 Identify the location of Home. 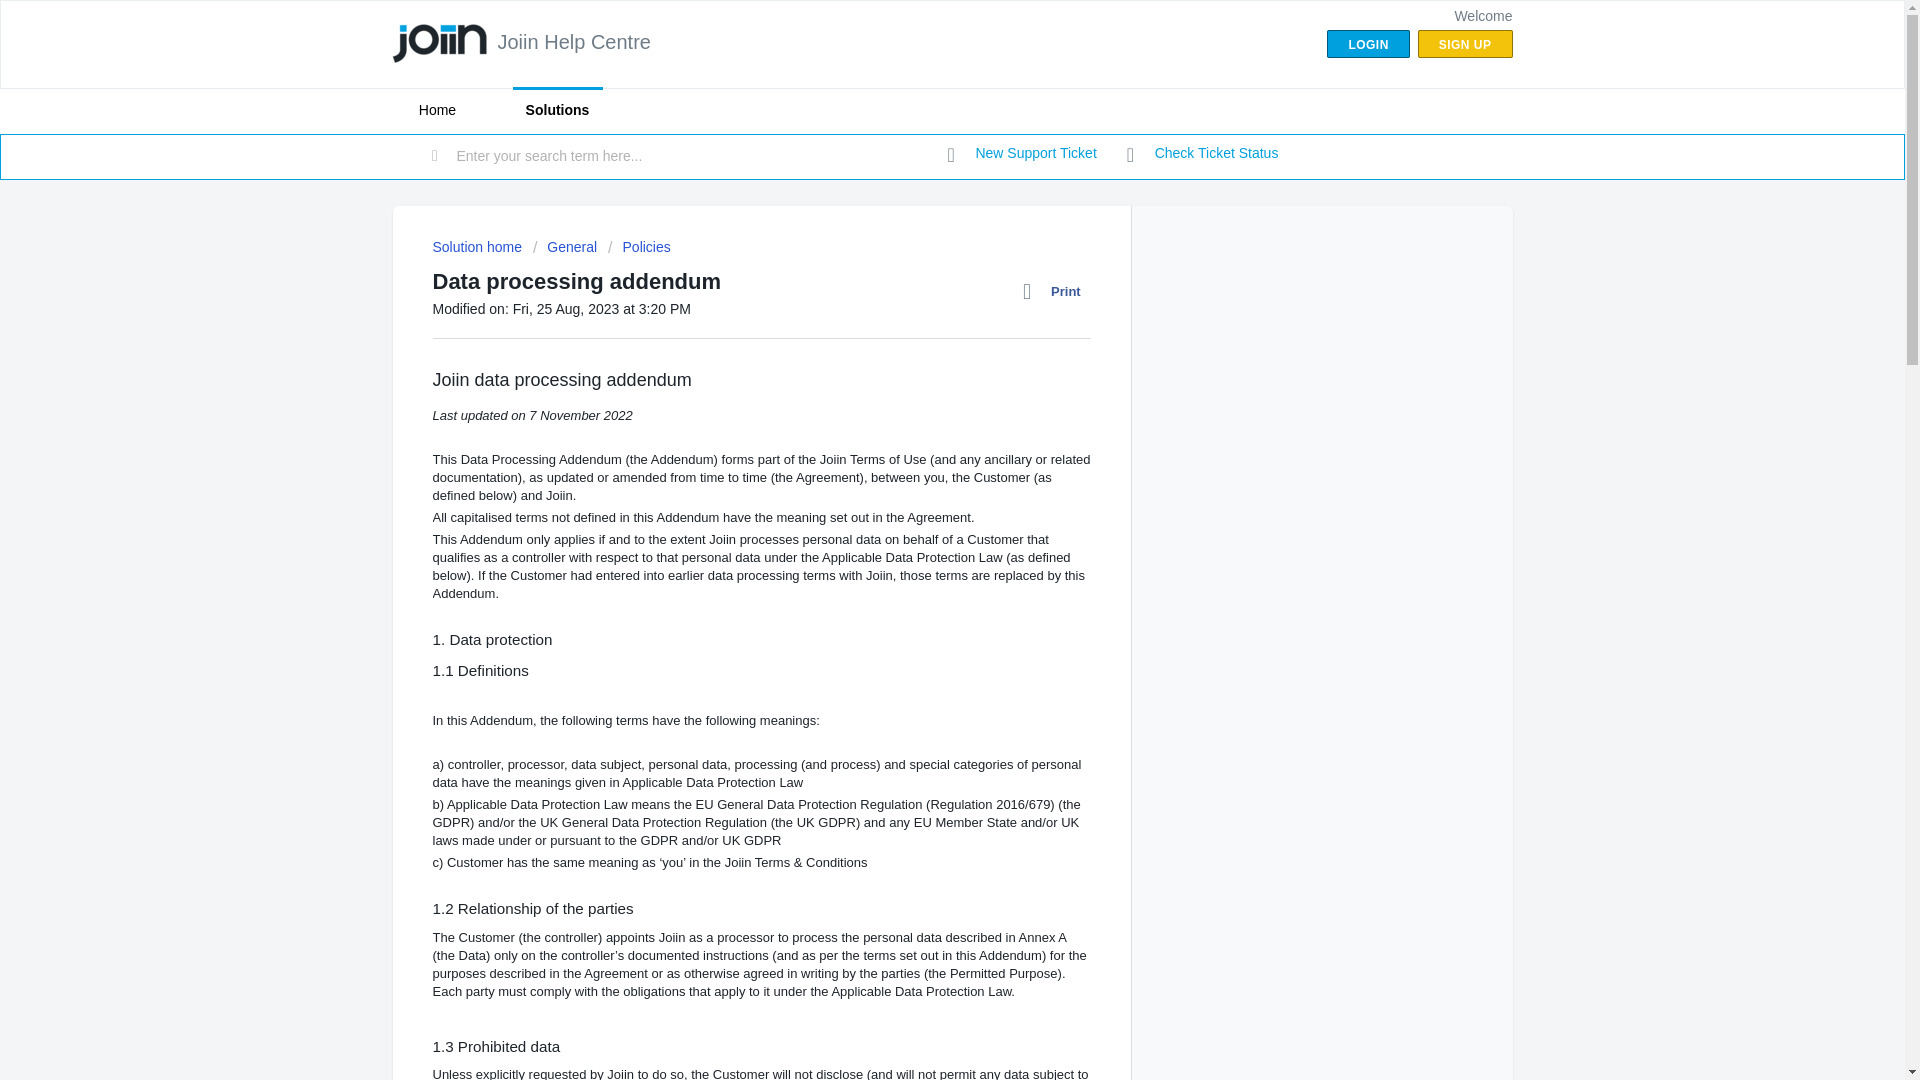
(436, 110).